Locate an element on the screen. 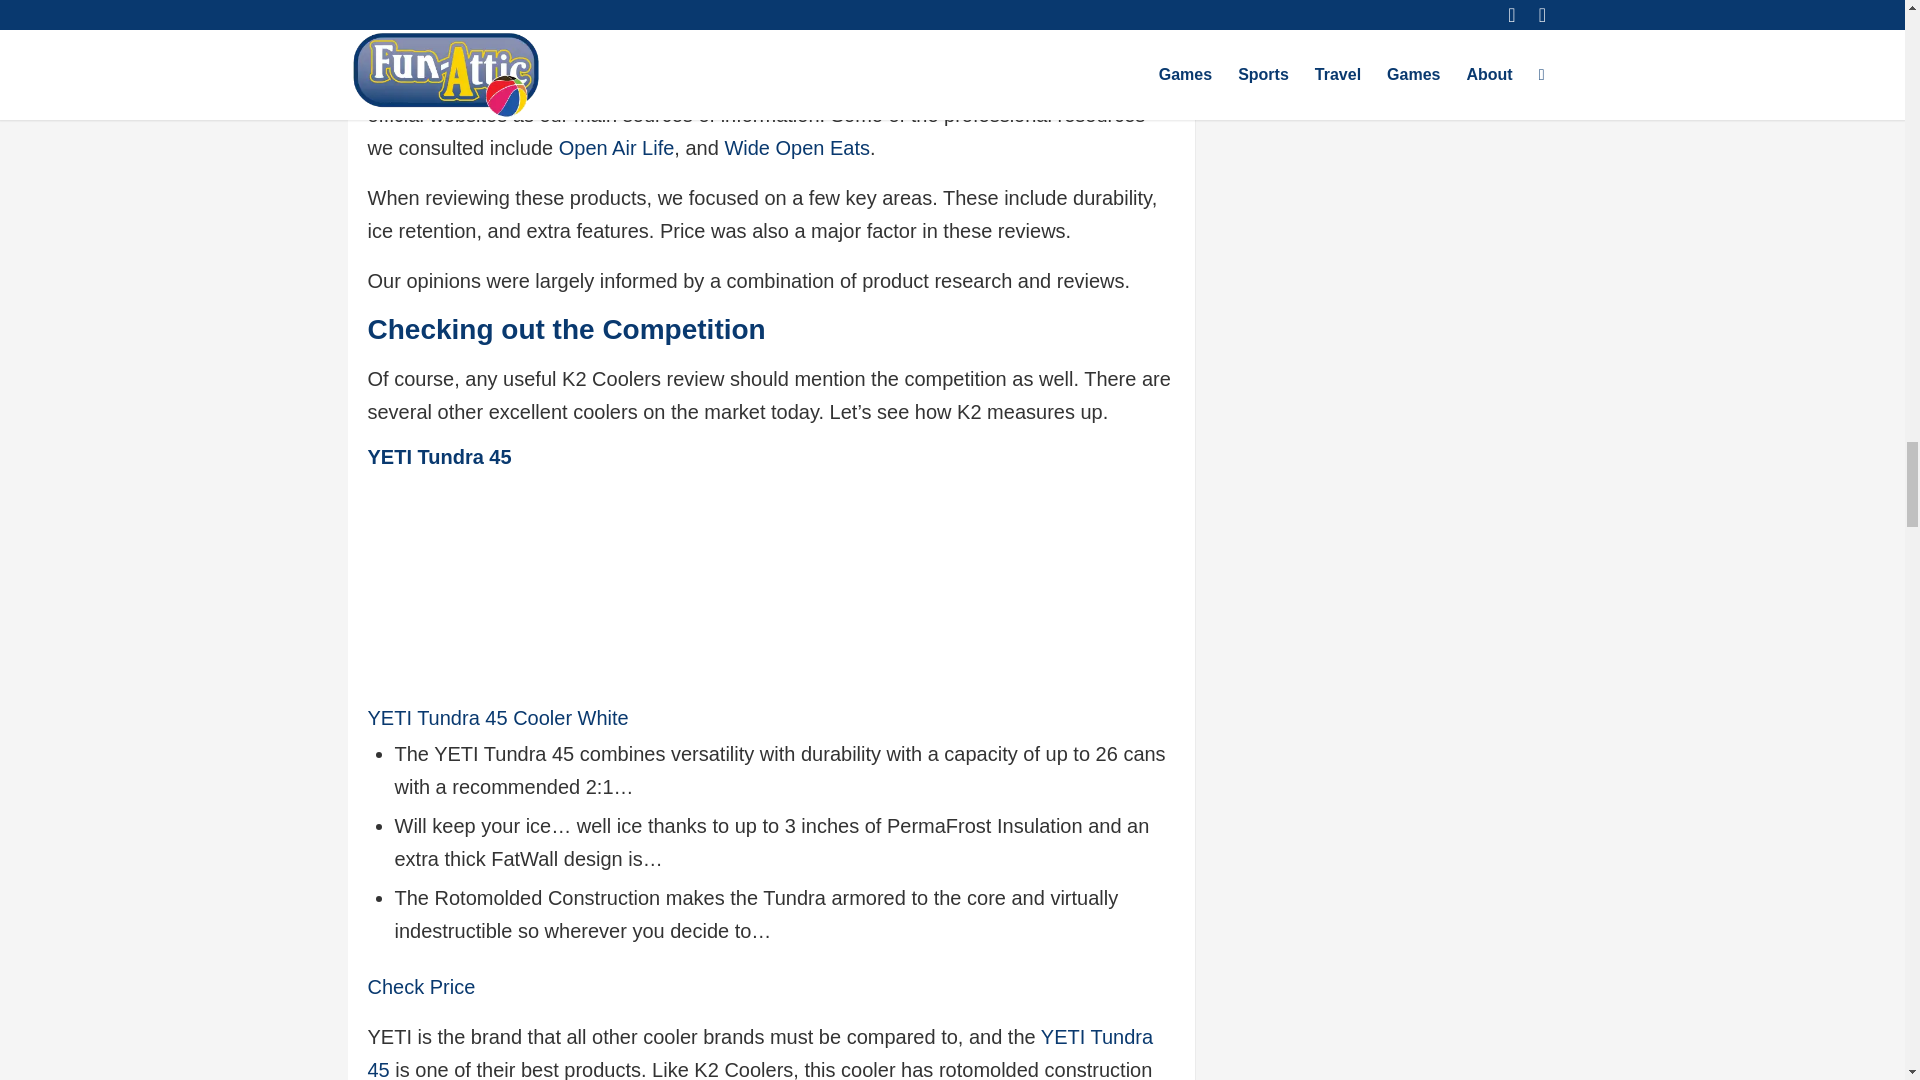 Image resolution: width=1920 pixels, height=1080 pixels. Check Price is located at coordinates (422, 986).